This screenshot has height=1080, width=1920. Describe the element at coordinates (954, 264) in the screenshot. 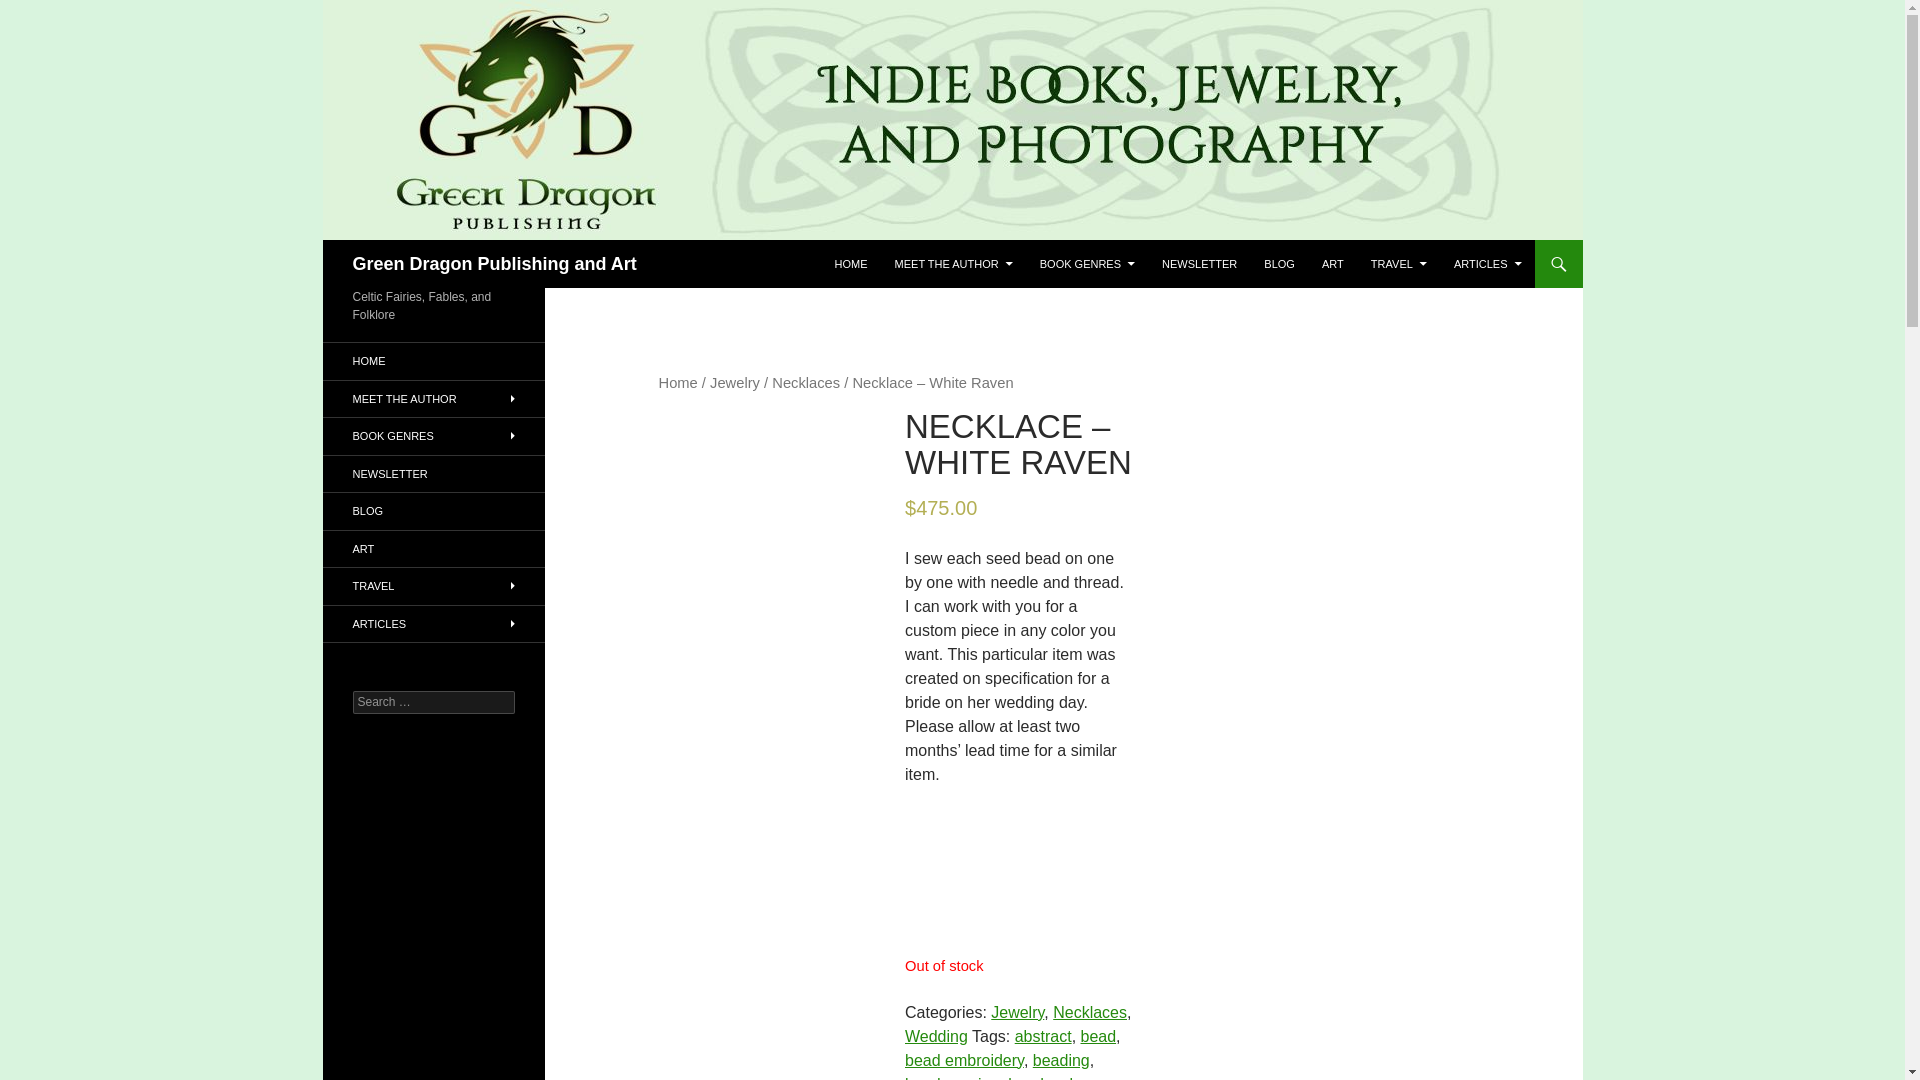

I see `MEET THE AUTHOR` at that location.